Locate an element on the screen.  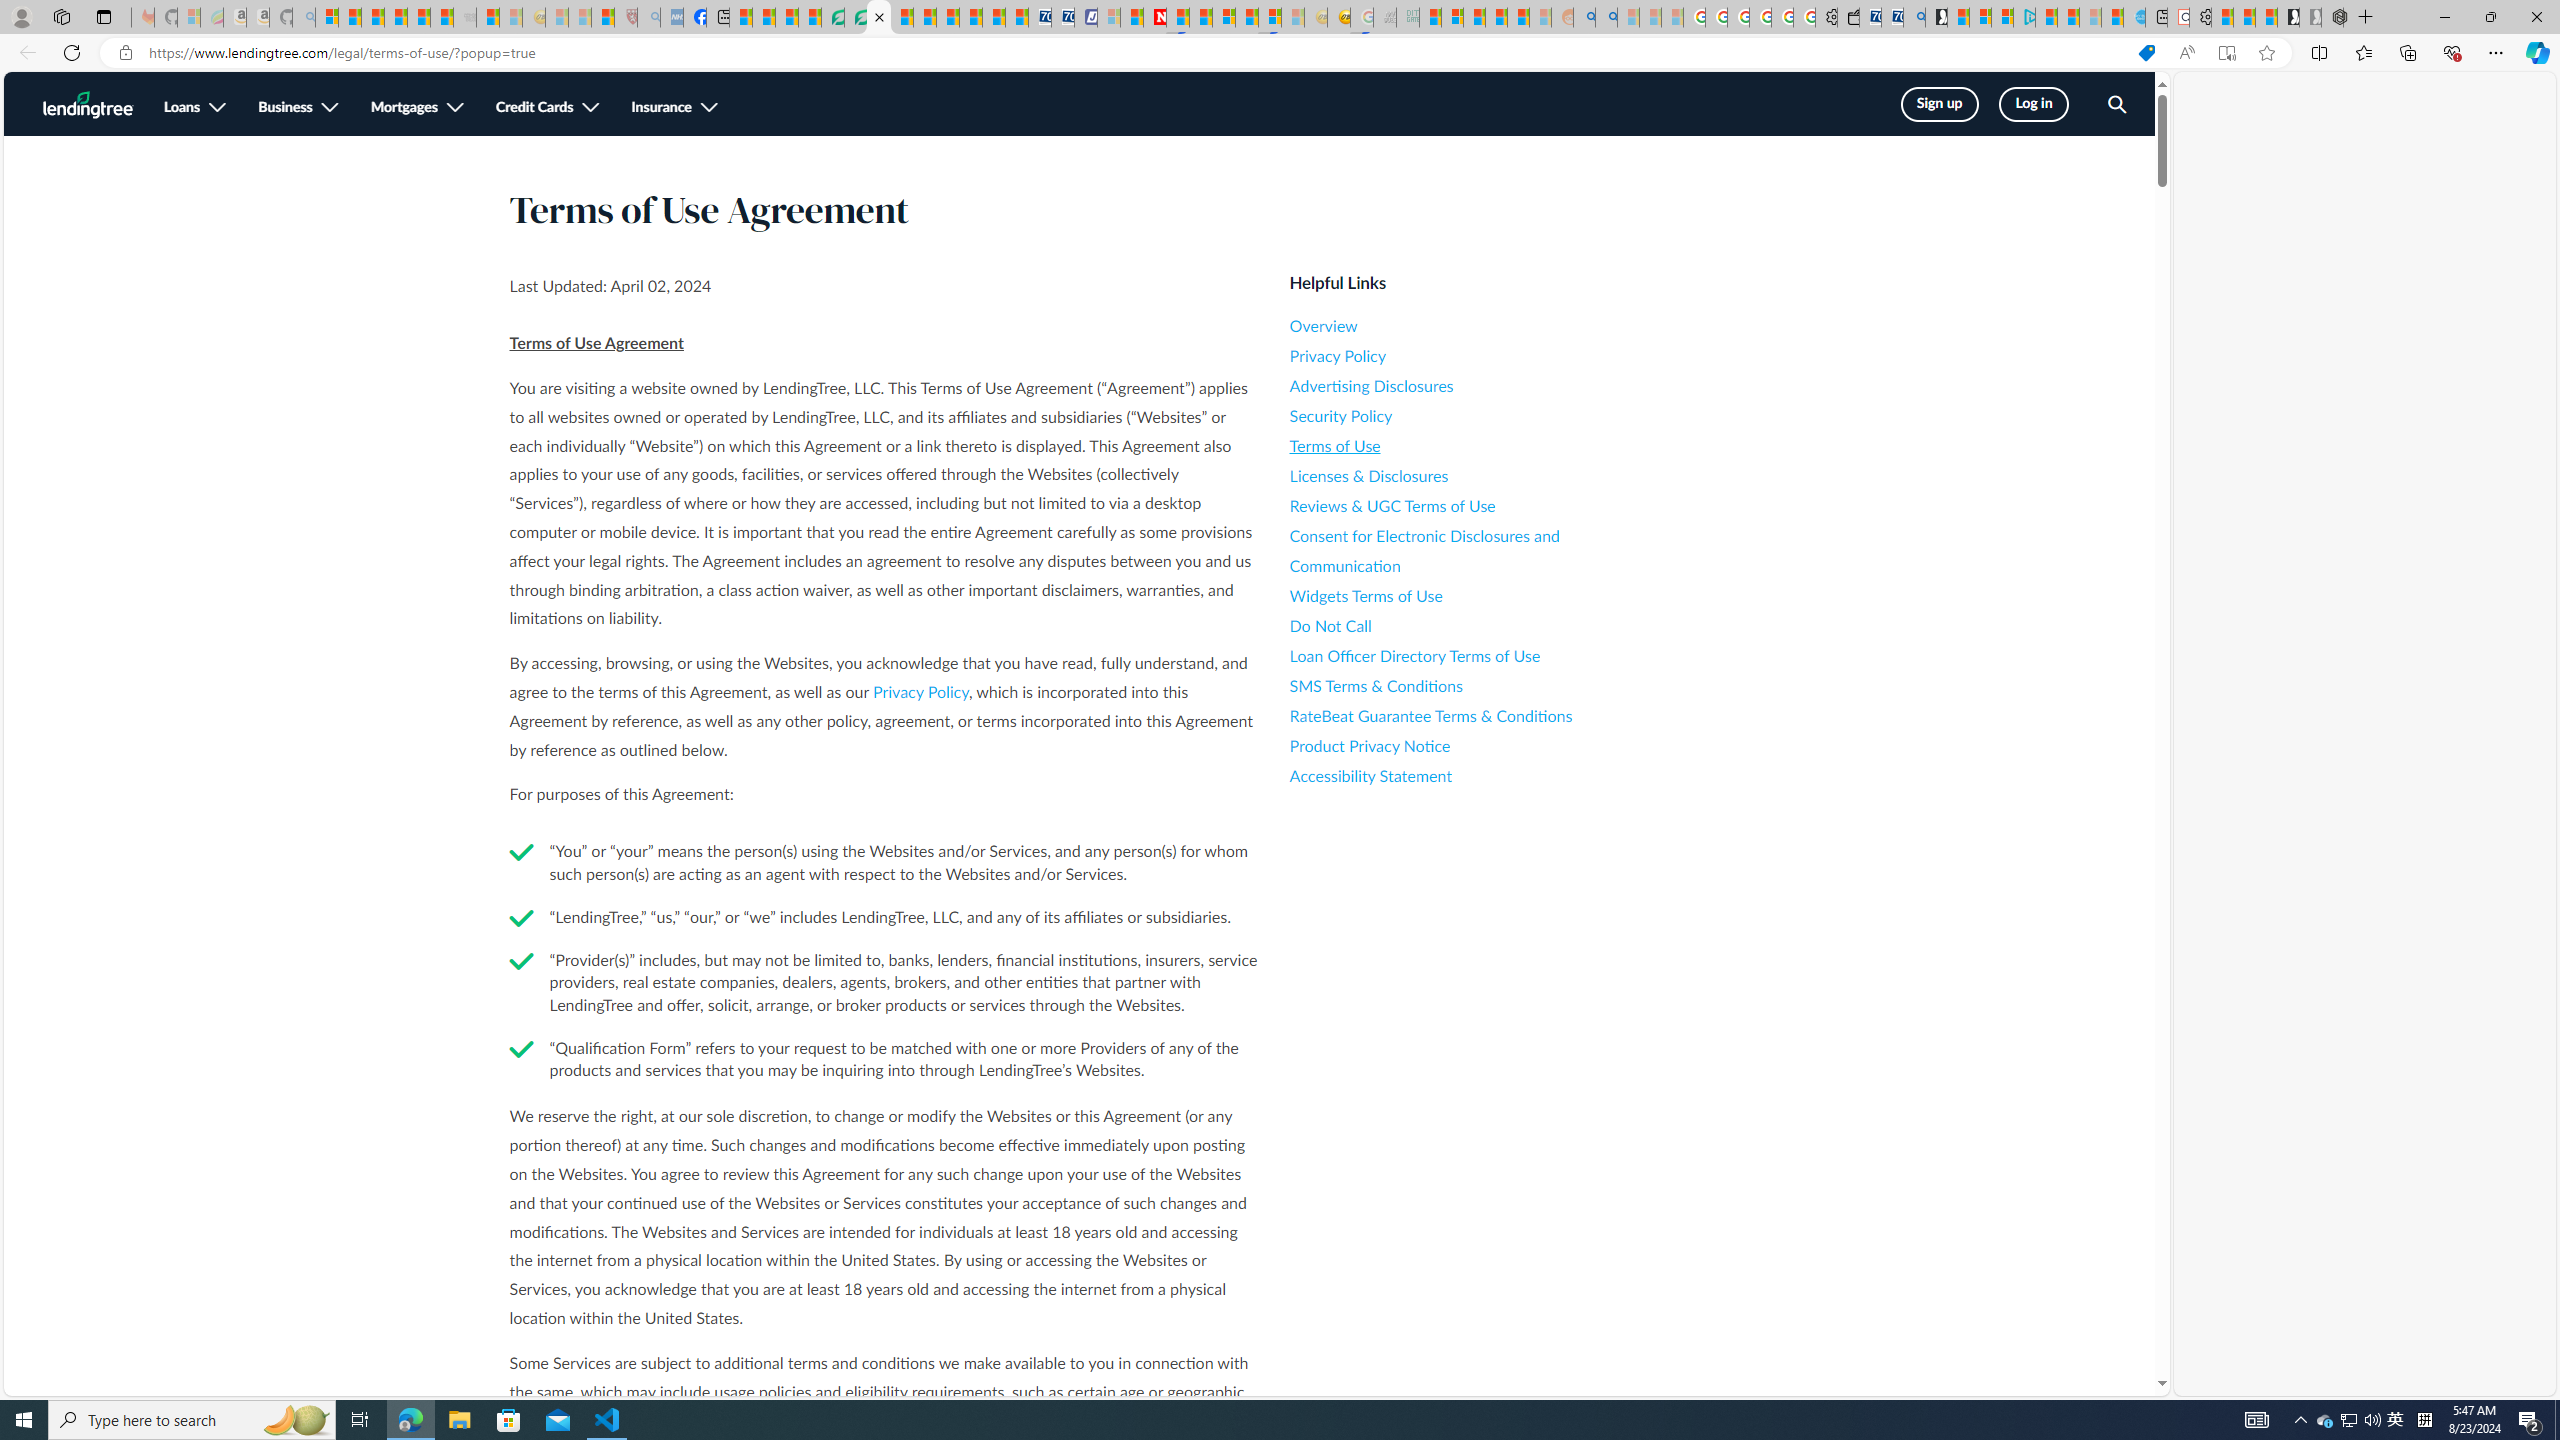
Advertising Disclosures is located at coordinates (1470, 386).